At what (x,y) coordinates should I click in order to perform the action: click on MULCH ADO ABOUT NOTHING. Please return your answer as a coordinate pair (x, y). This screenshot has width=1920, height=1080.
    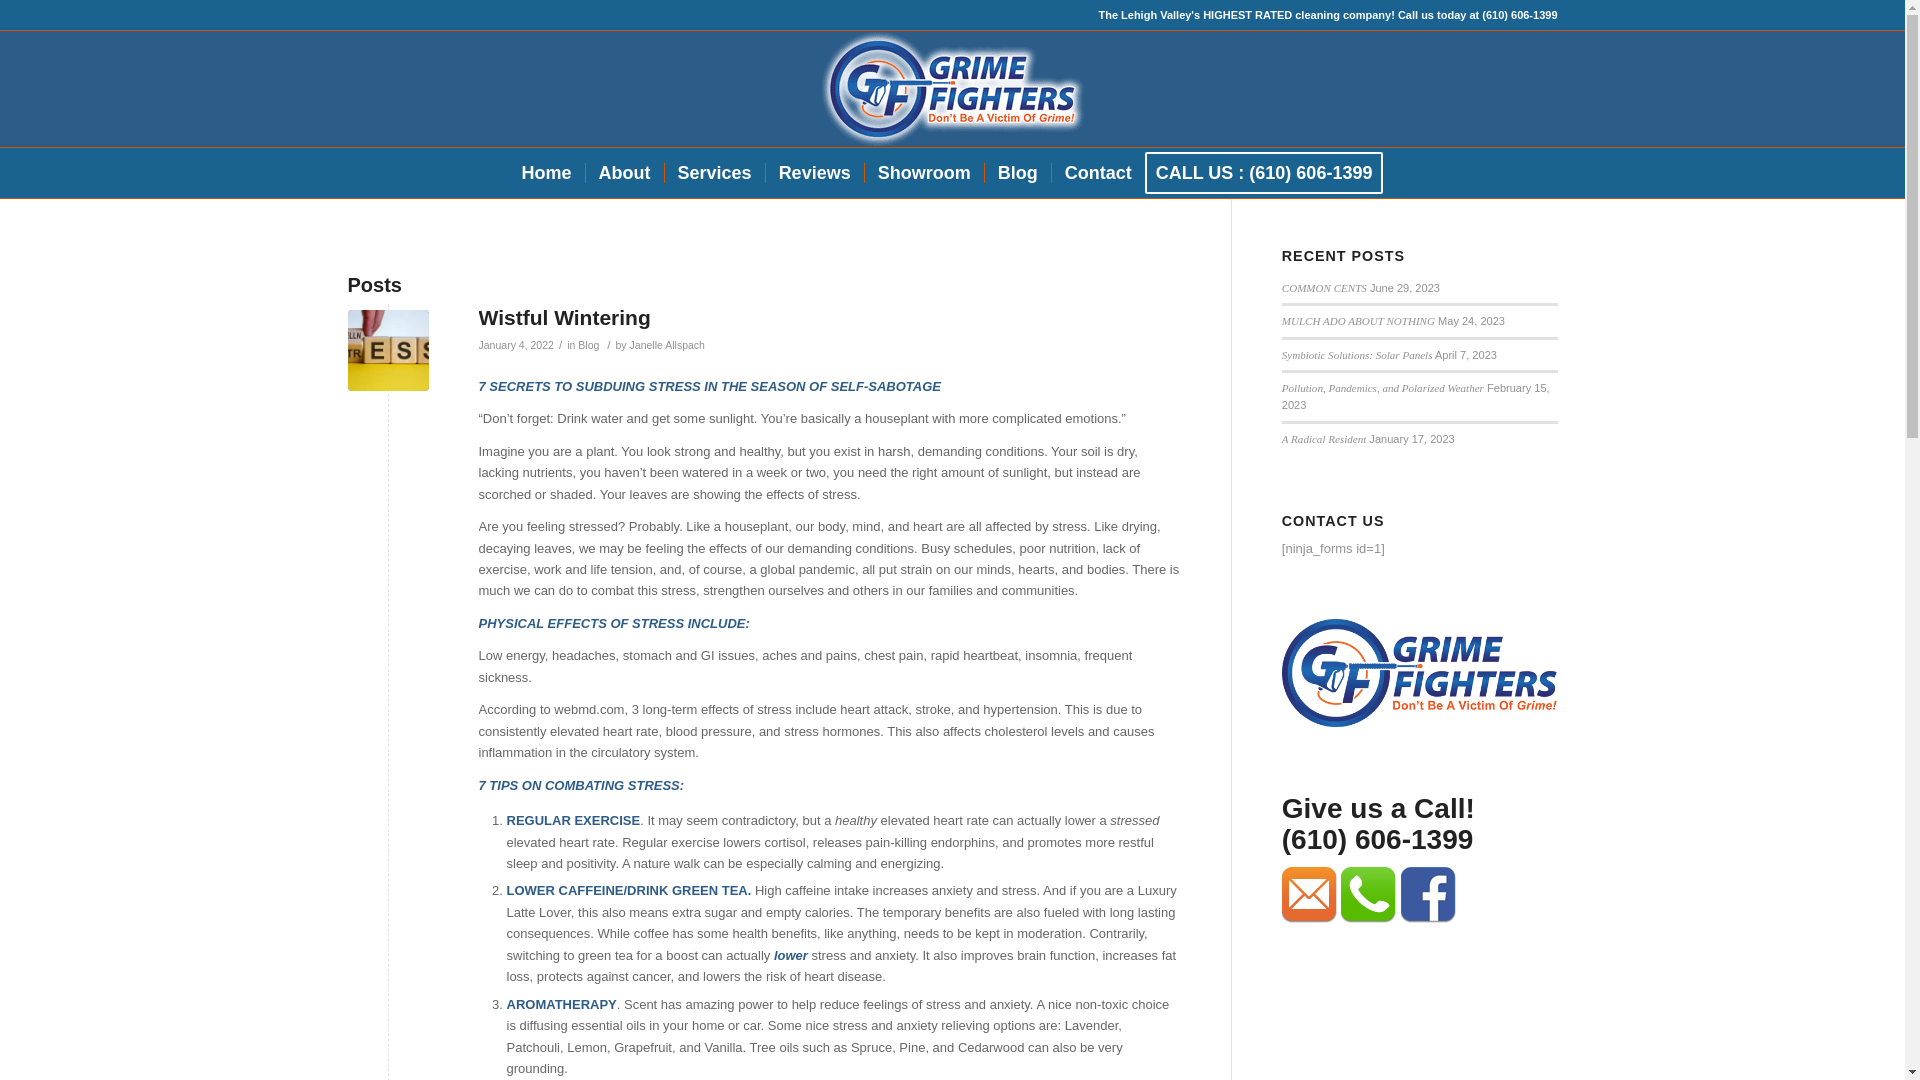
    Looking at the image, I should click on (1358, 321).